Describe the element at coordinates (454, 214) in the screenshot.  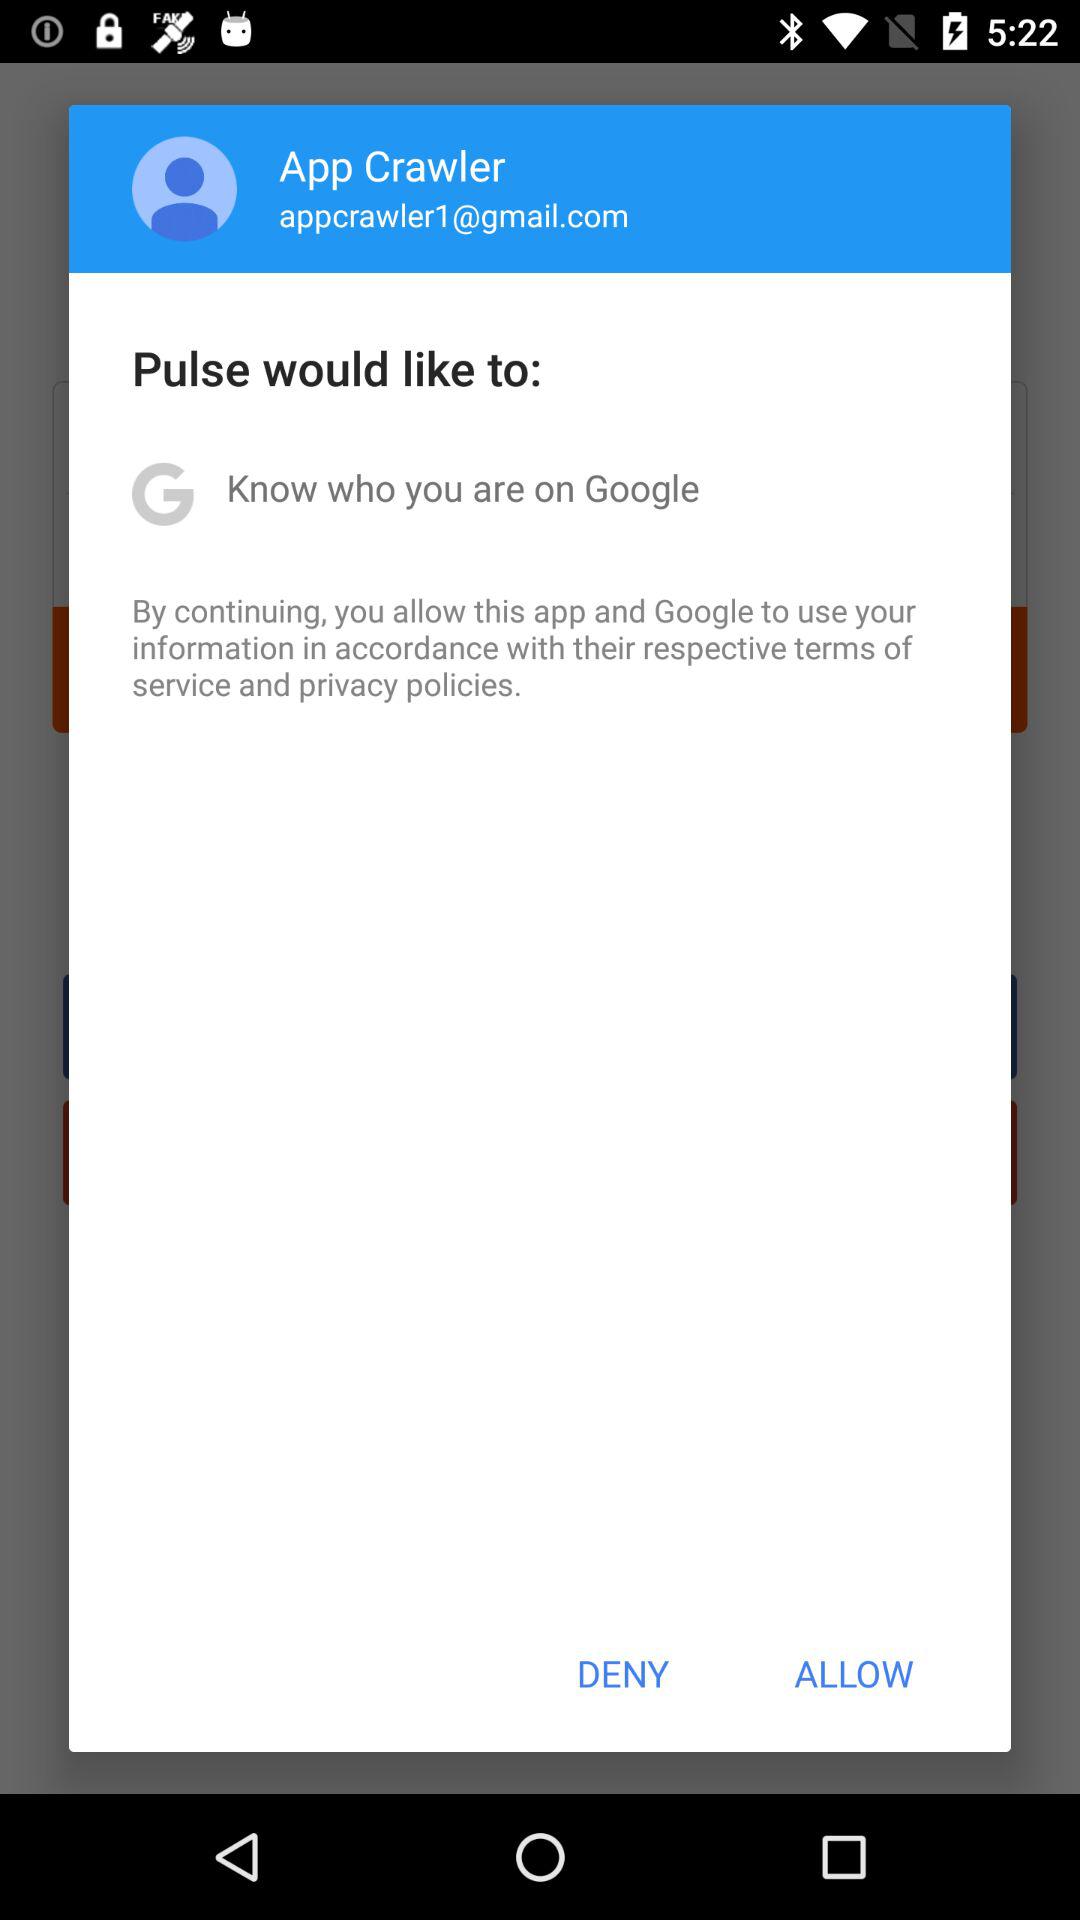
I see `tap icon below the app crawler` at that location.